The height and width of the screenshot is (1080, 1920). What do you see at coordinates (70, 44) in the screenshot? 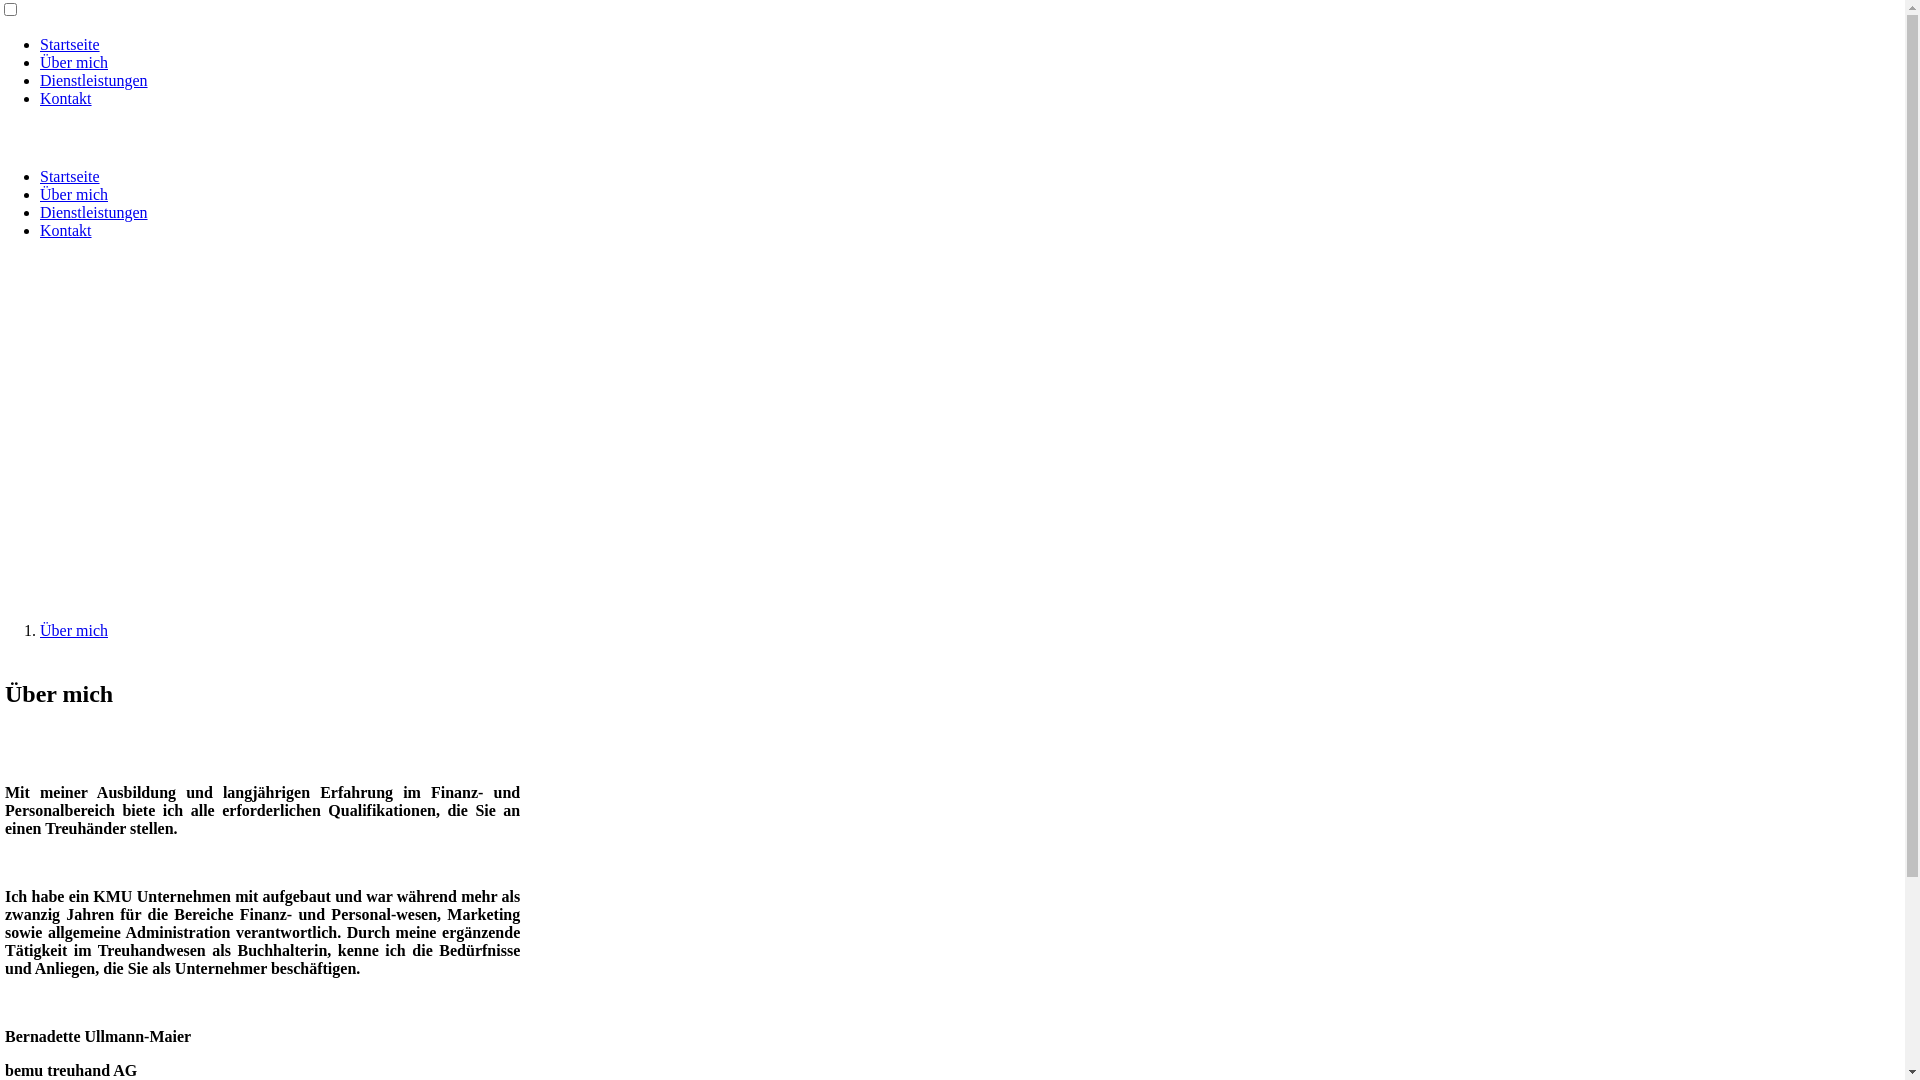
I see `Startseite` at bounding box center [70, 44].